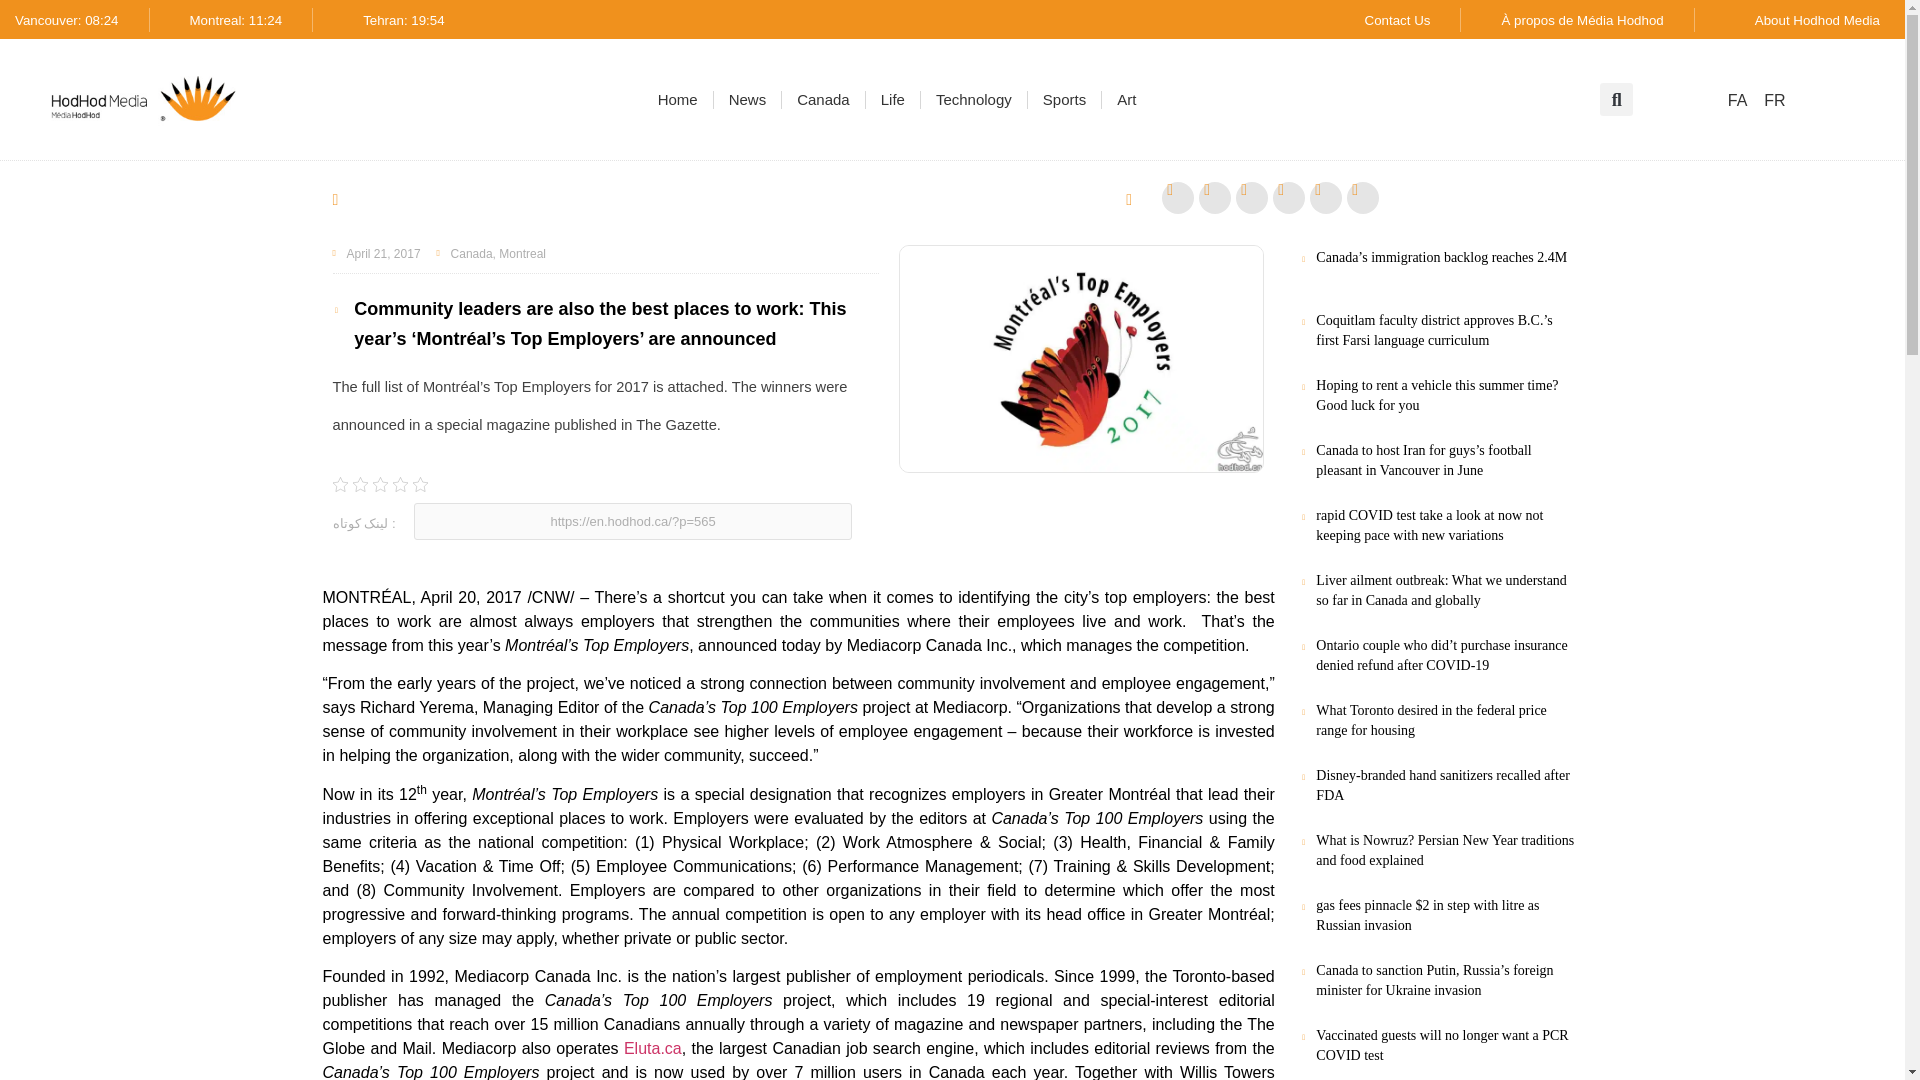 This screenshot has width=1920, height=1080. Describe the element at coordinates (1126, 100) in the screenshot. I see `Art` at that location.